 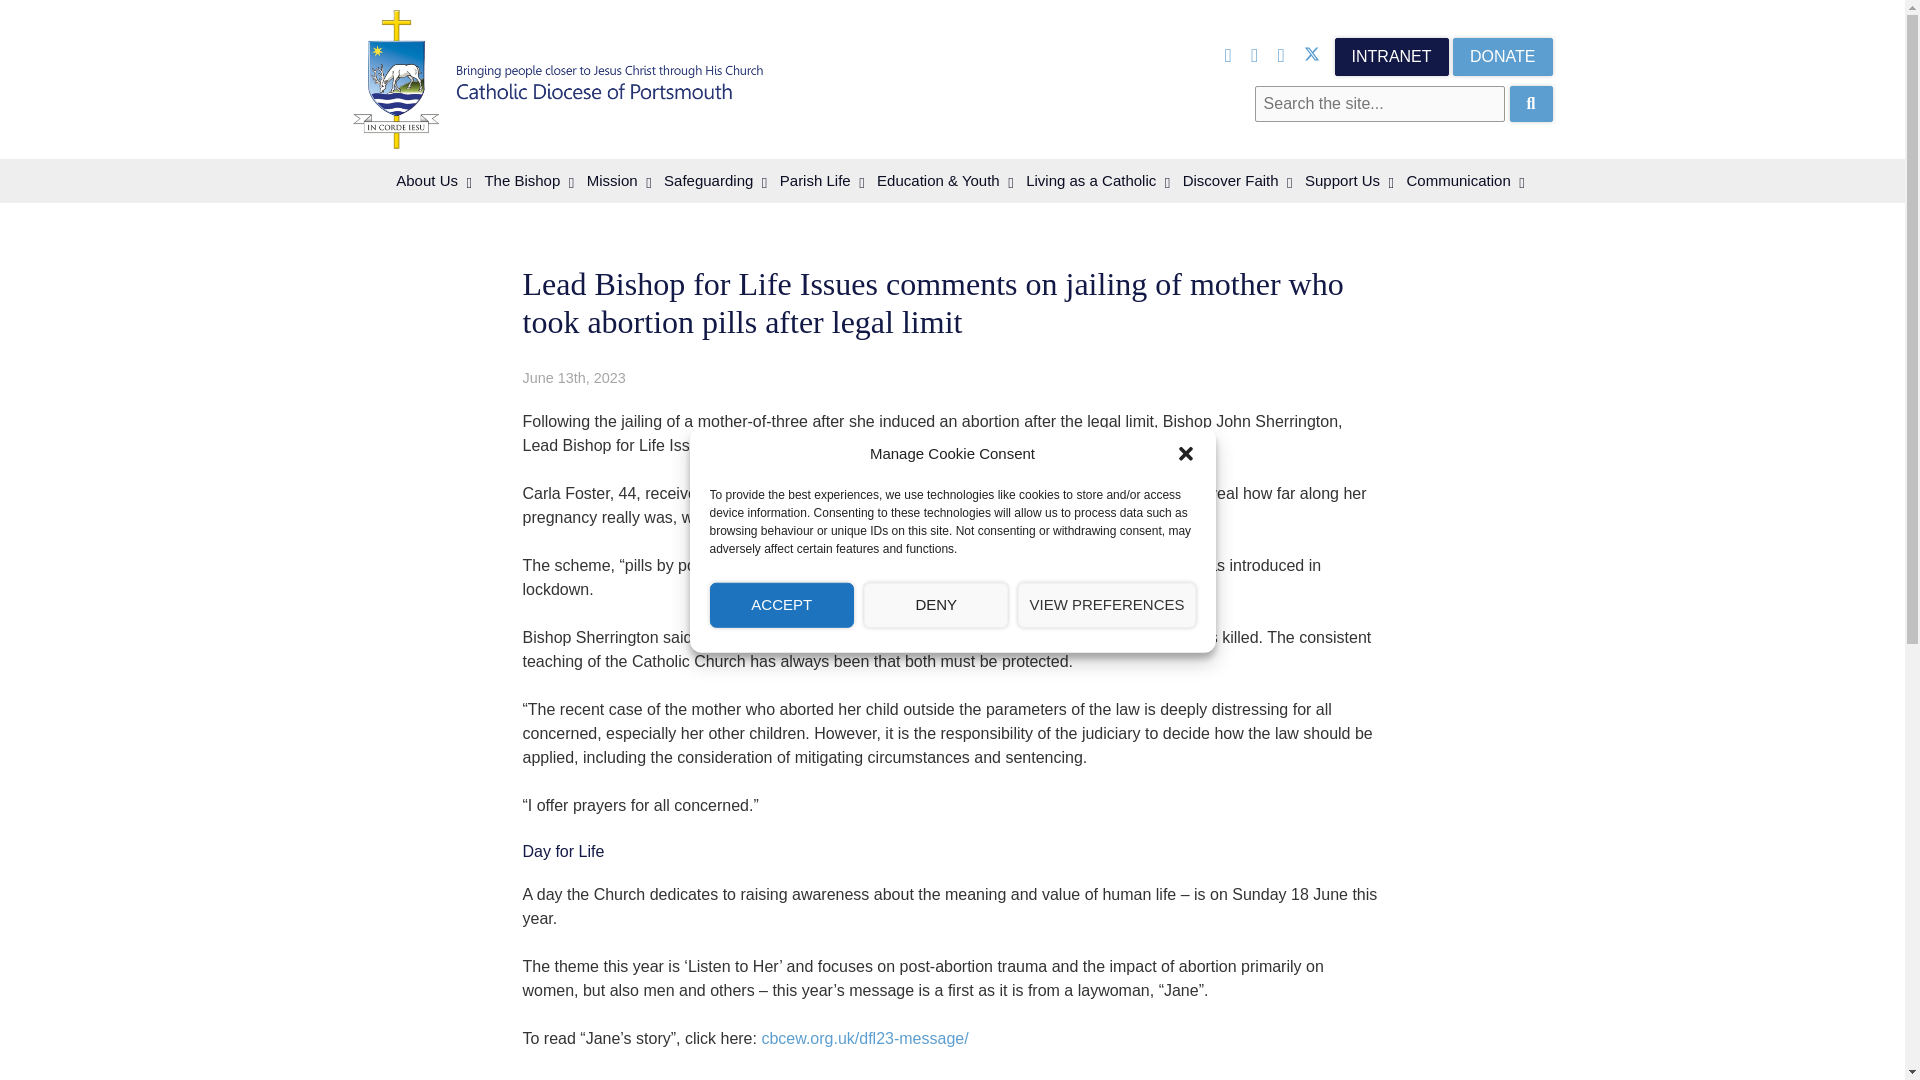 What do you see at coordinates (936, 604) in the screenshot?
I see `DENY` at bounding box center [936, 604].